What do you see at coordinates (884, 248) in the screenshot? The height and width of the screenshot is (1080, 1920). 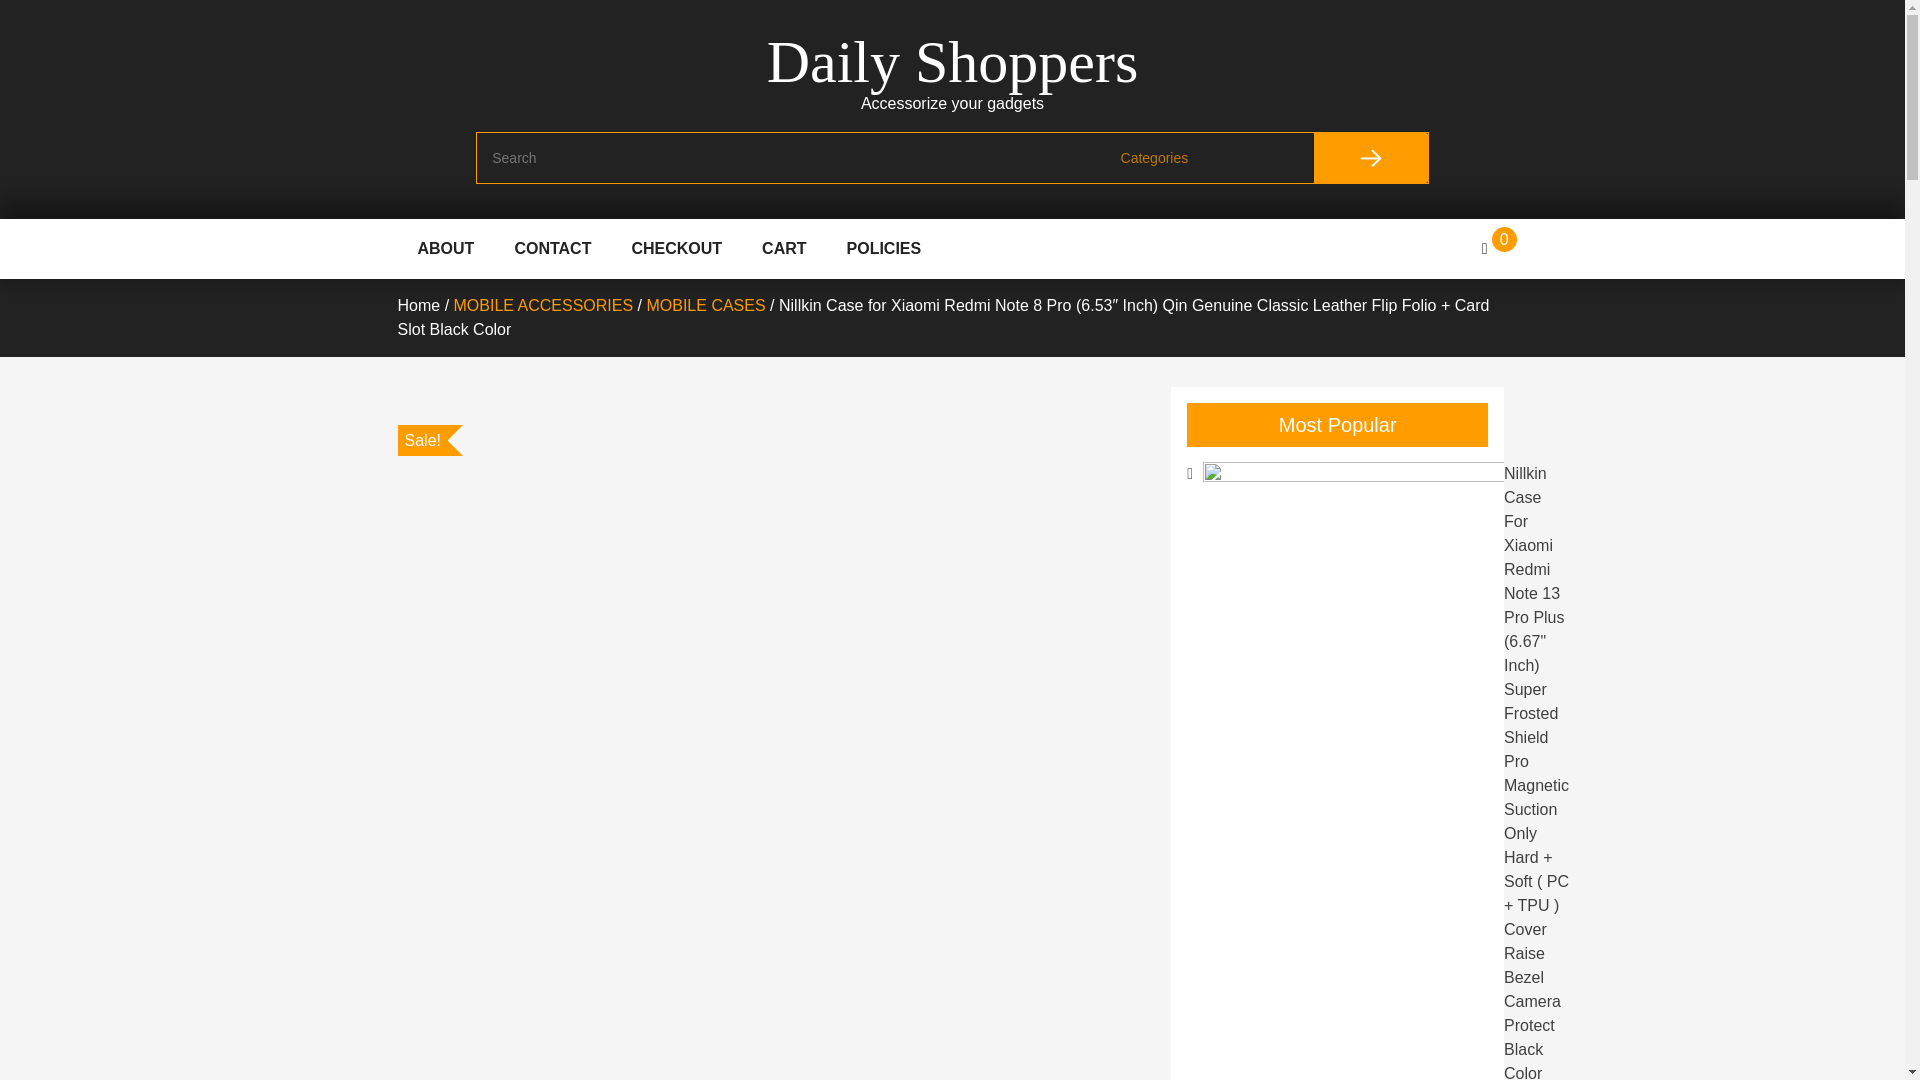 I see `POLICIES` at bounding box center [884, 248].